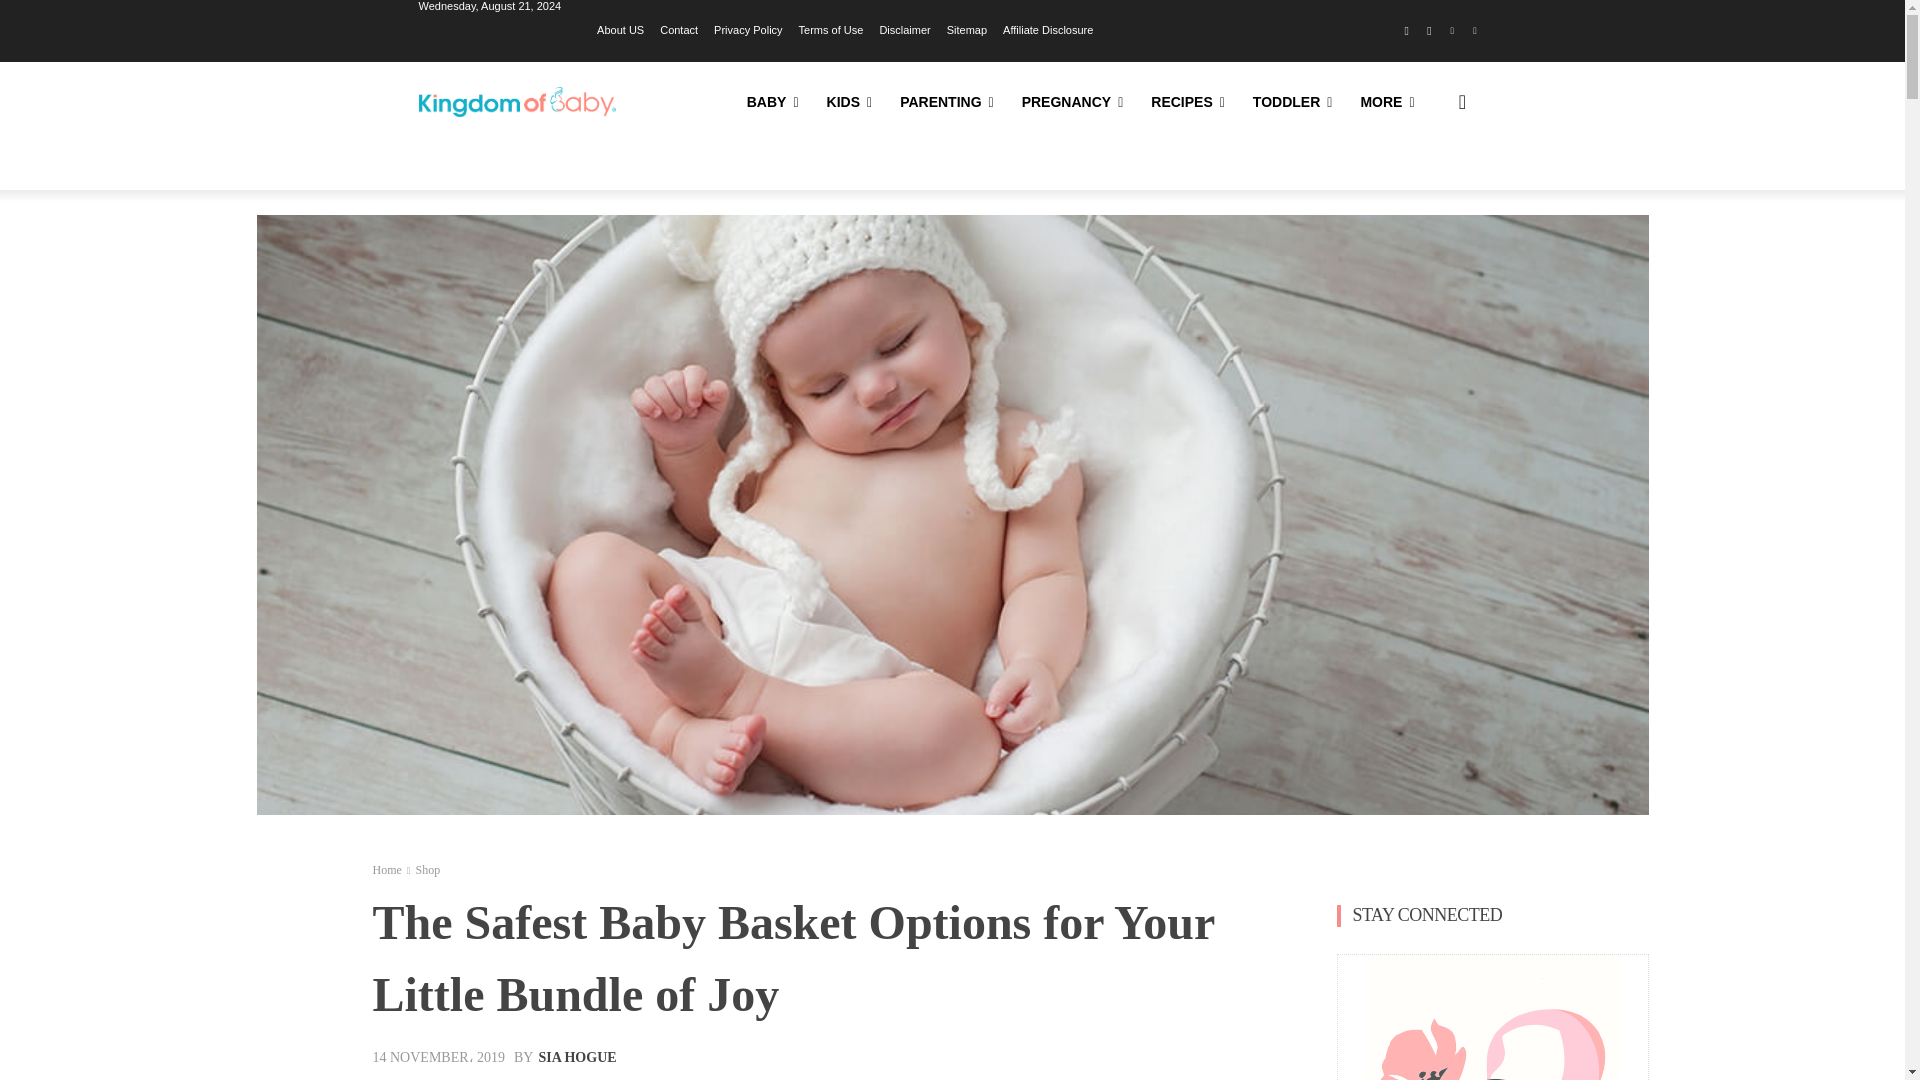 The image size is (1920, 1080). I want to click on Instagram, so click(1430, 32).